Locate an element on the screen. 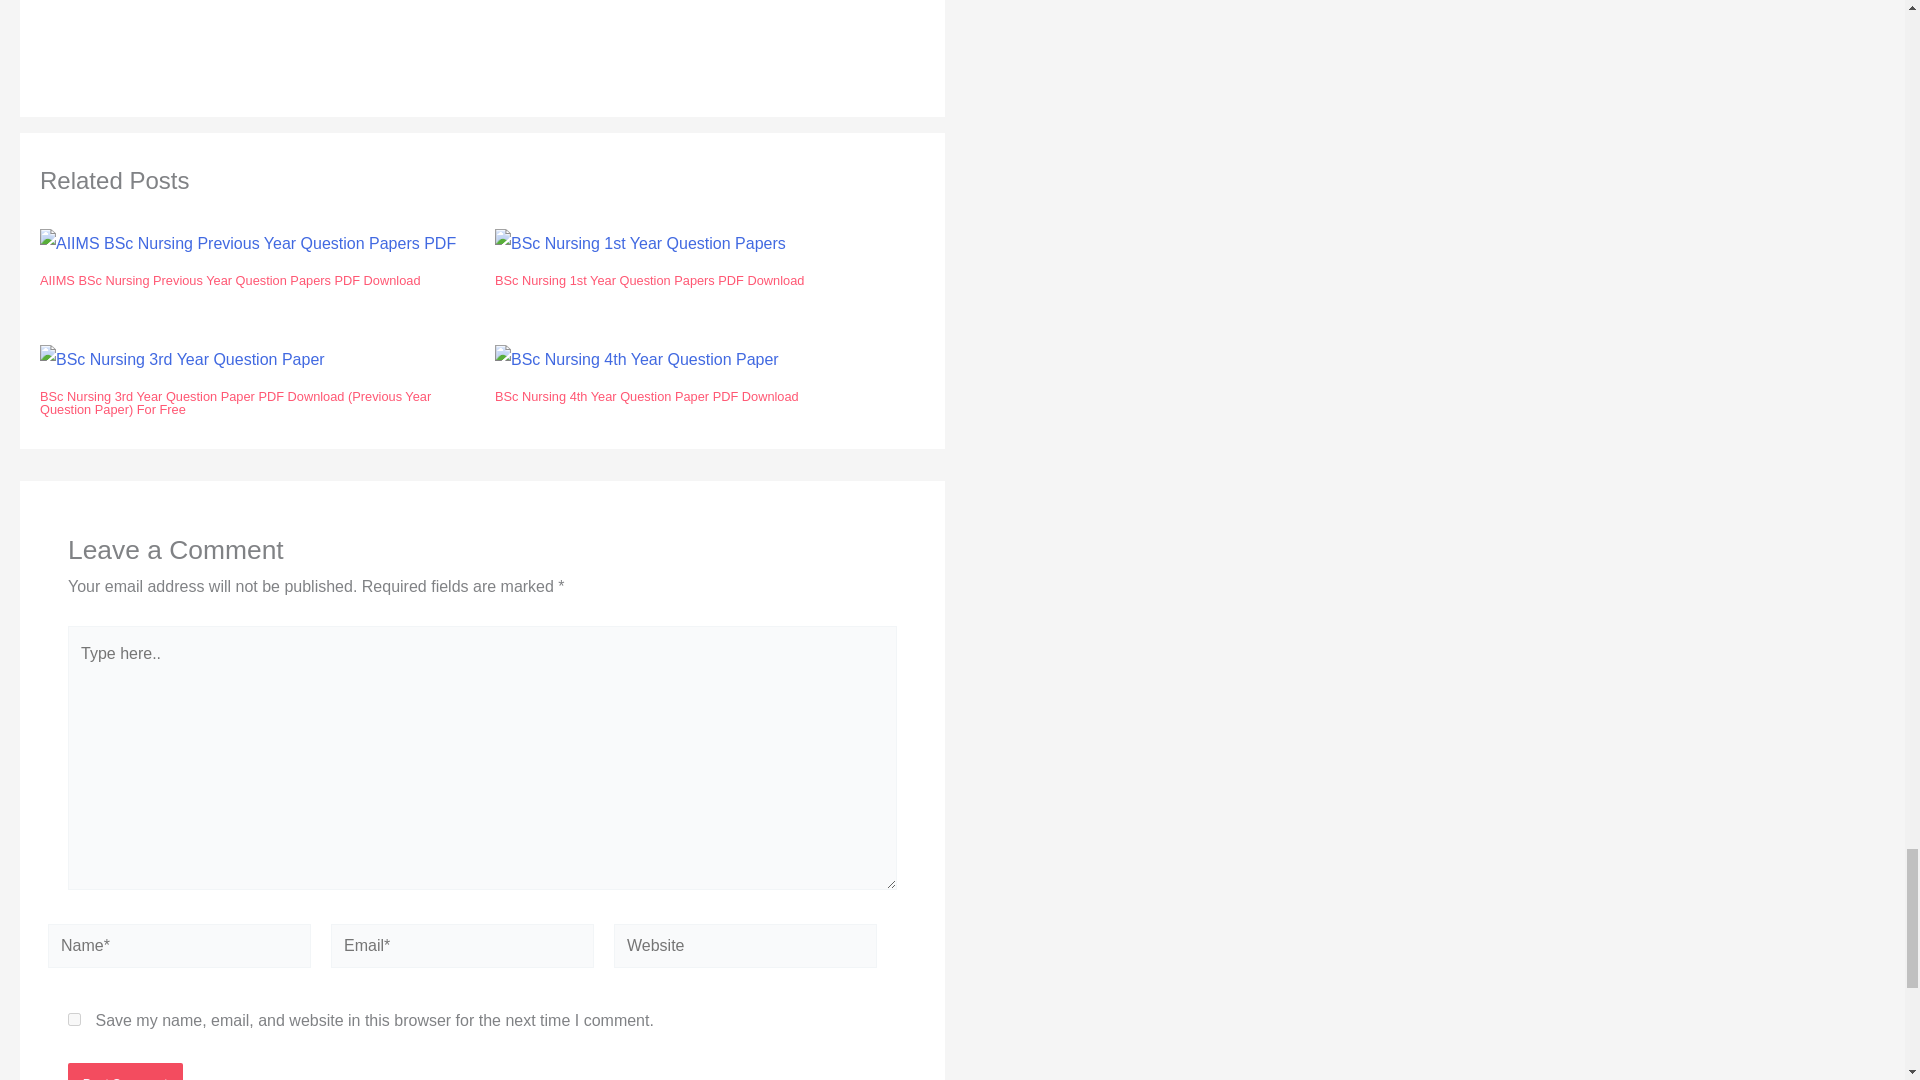  AIIMS BSc Nursing Previous Year Question Papers PDF Download is located at coordinates (248, 244).